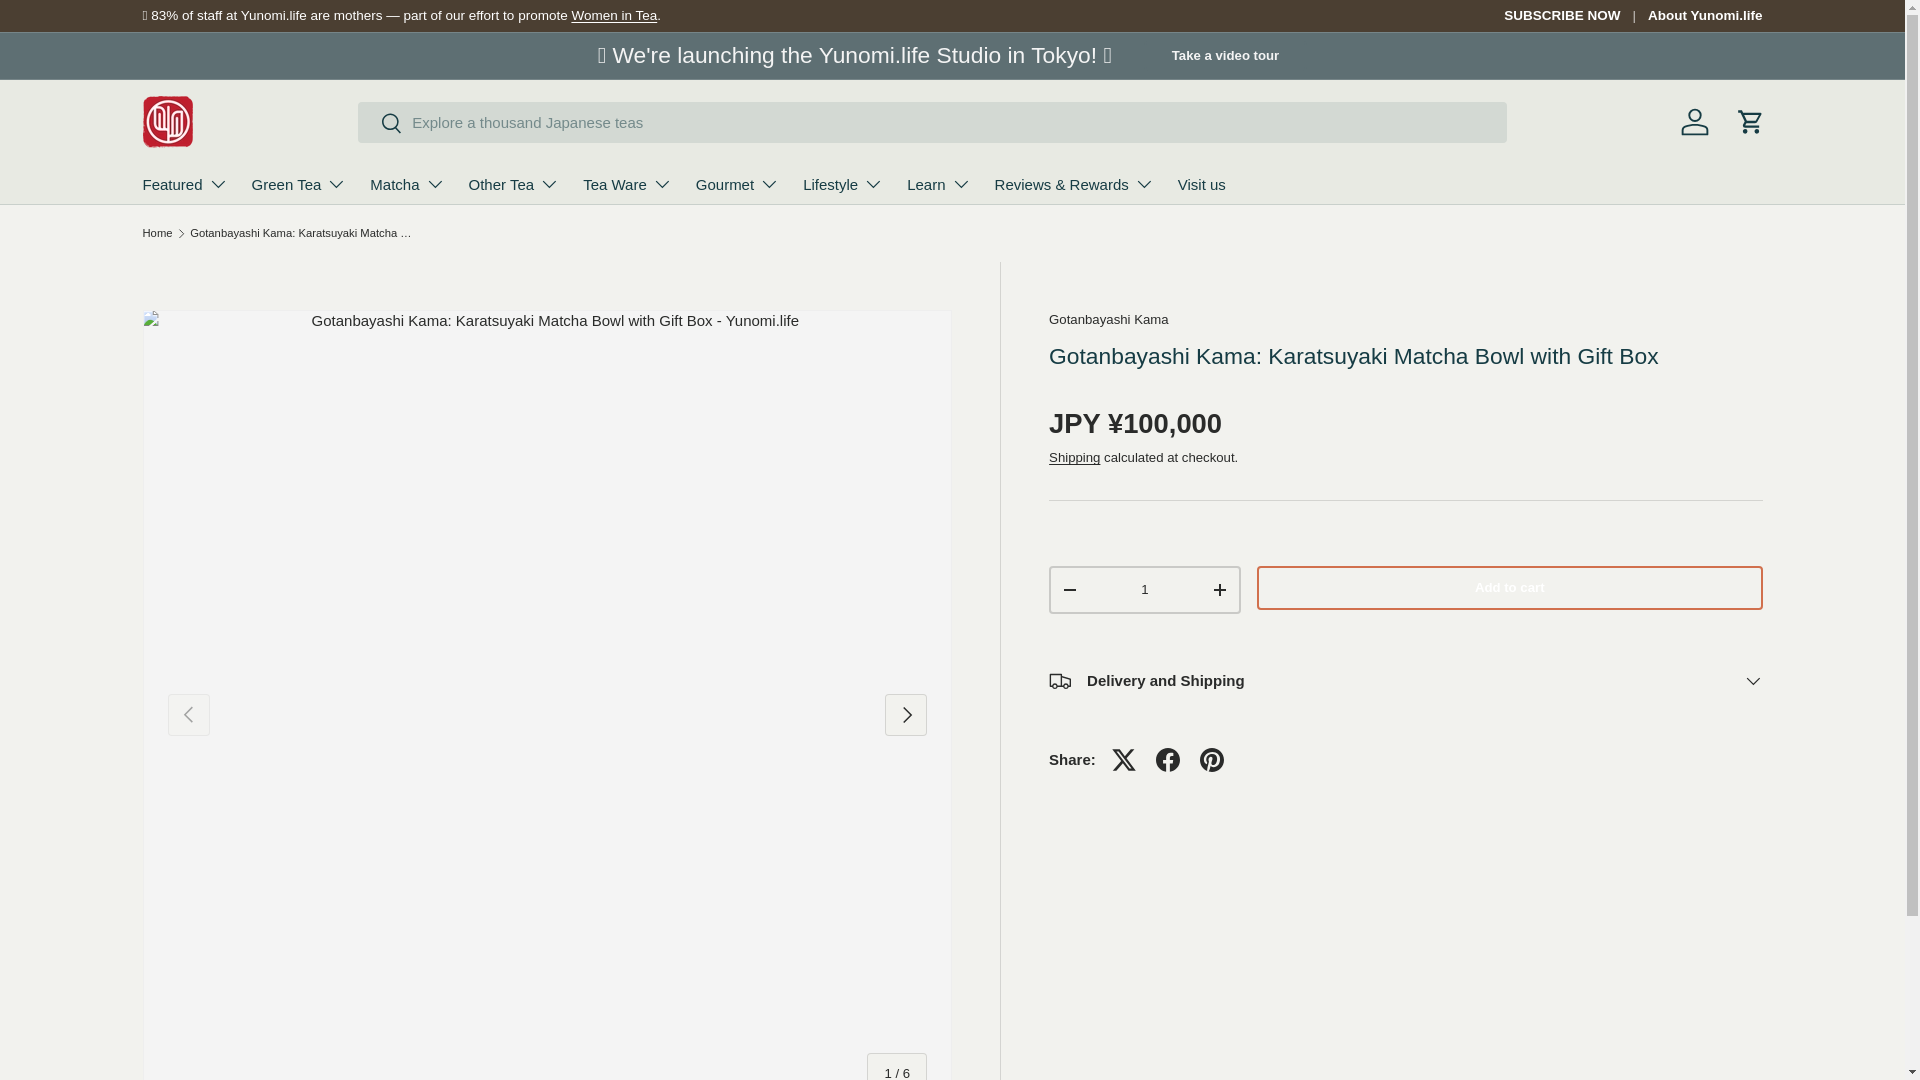 Image resolution: width=1920 pixels, height=1080 pixels. I want to click on Tweet on X, so click(1124, 759).